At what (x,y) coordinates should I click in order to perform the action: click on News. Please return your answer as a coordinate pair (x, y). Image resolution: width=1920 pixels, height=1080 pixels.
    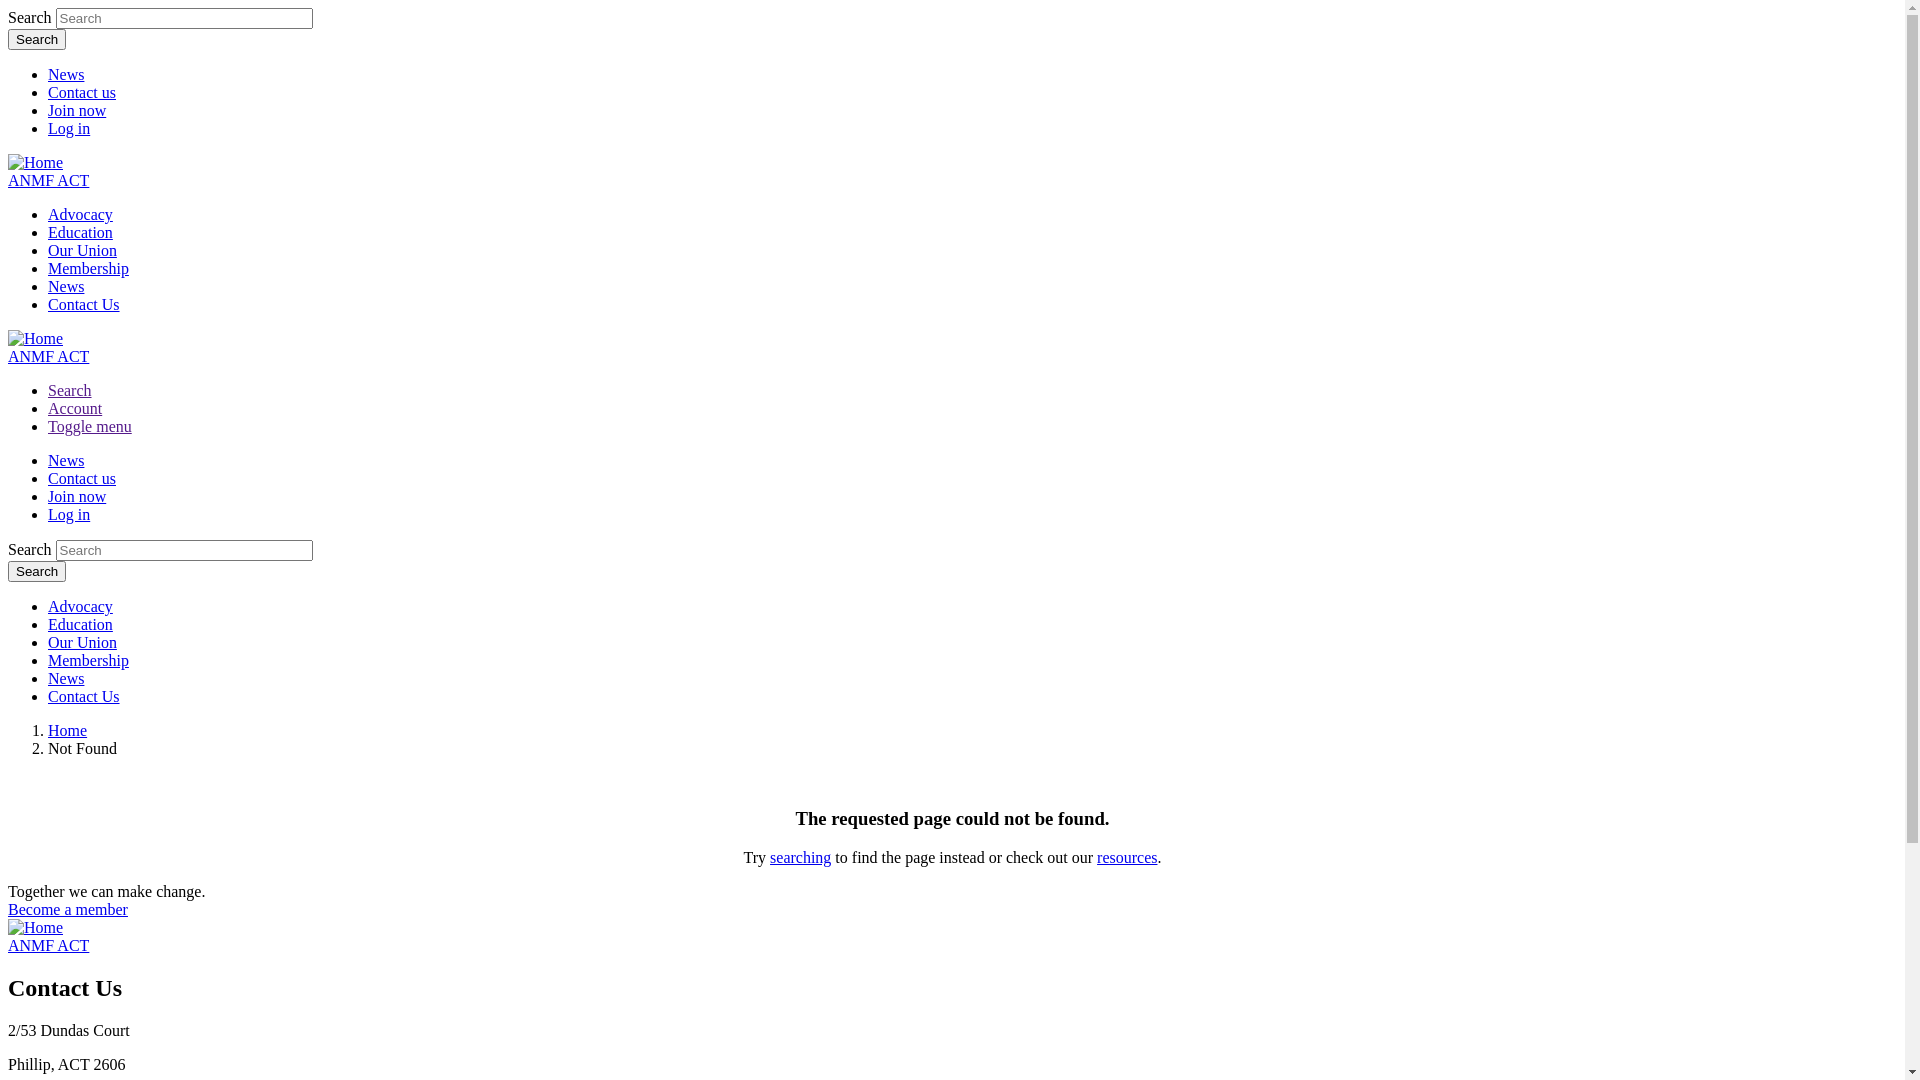
    Looking at the image, I should click on (66, 74).